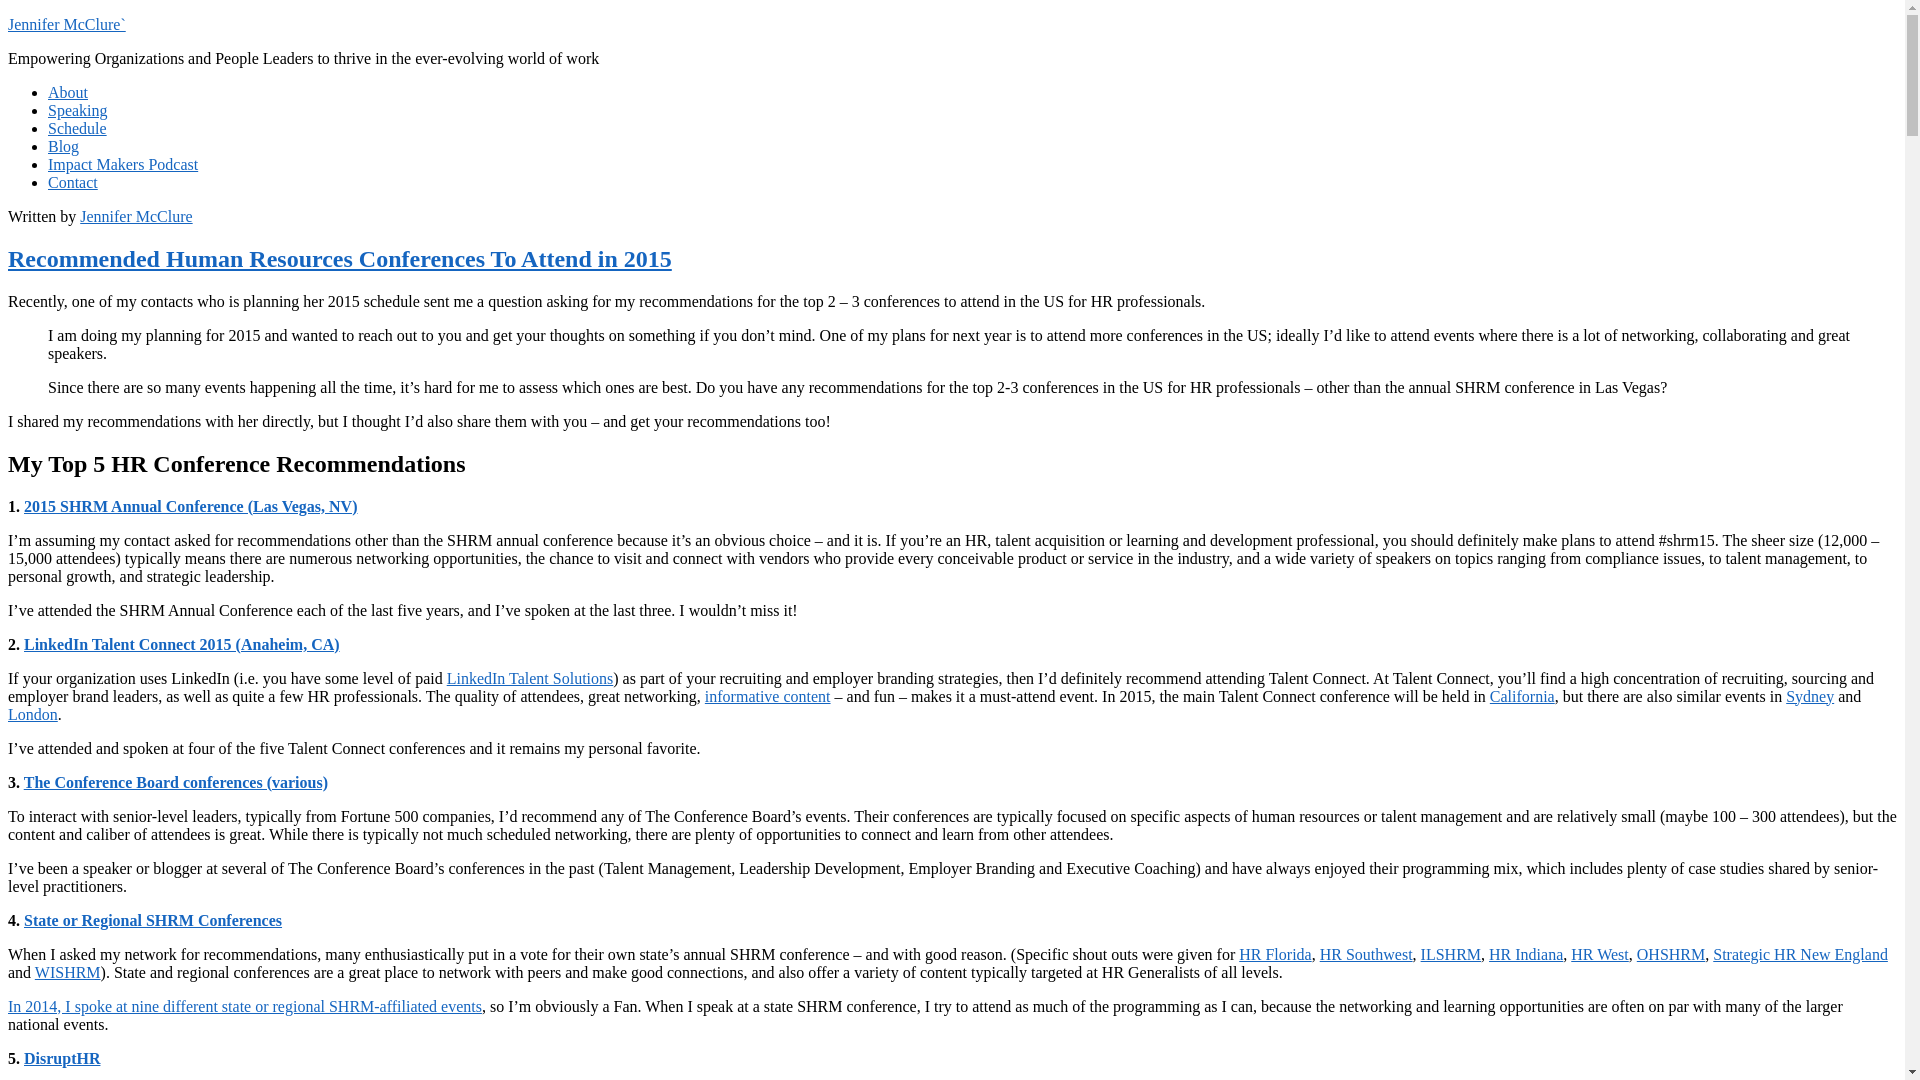 Image resolution: width=1920 pixels, height=1080 pixels. I want to click on HR Florida, so click(1274, 954).